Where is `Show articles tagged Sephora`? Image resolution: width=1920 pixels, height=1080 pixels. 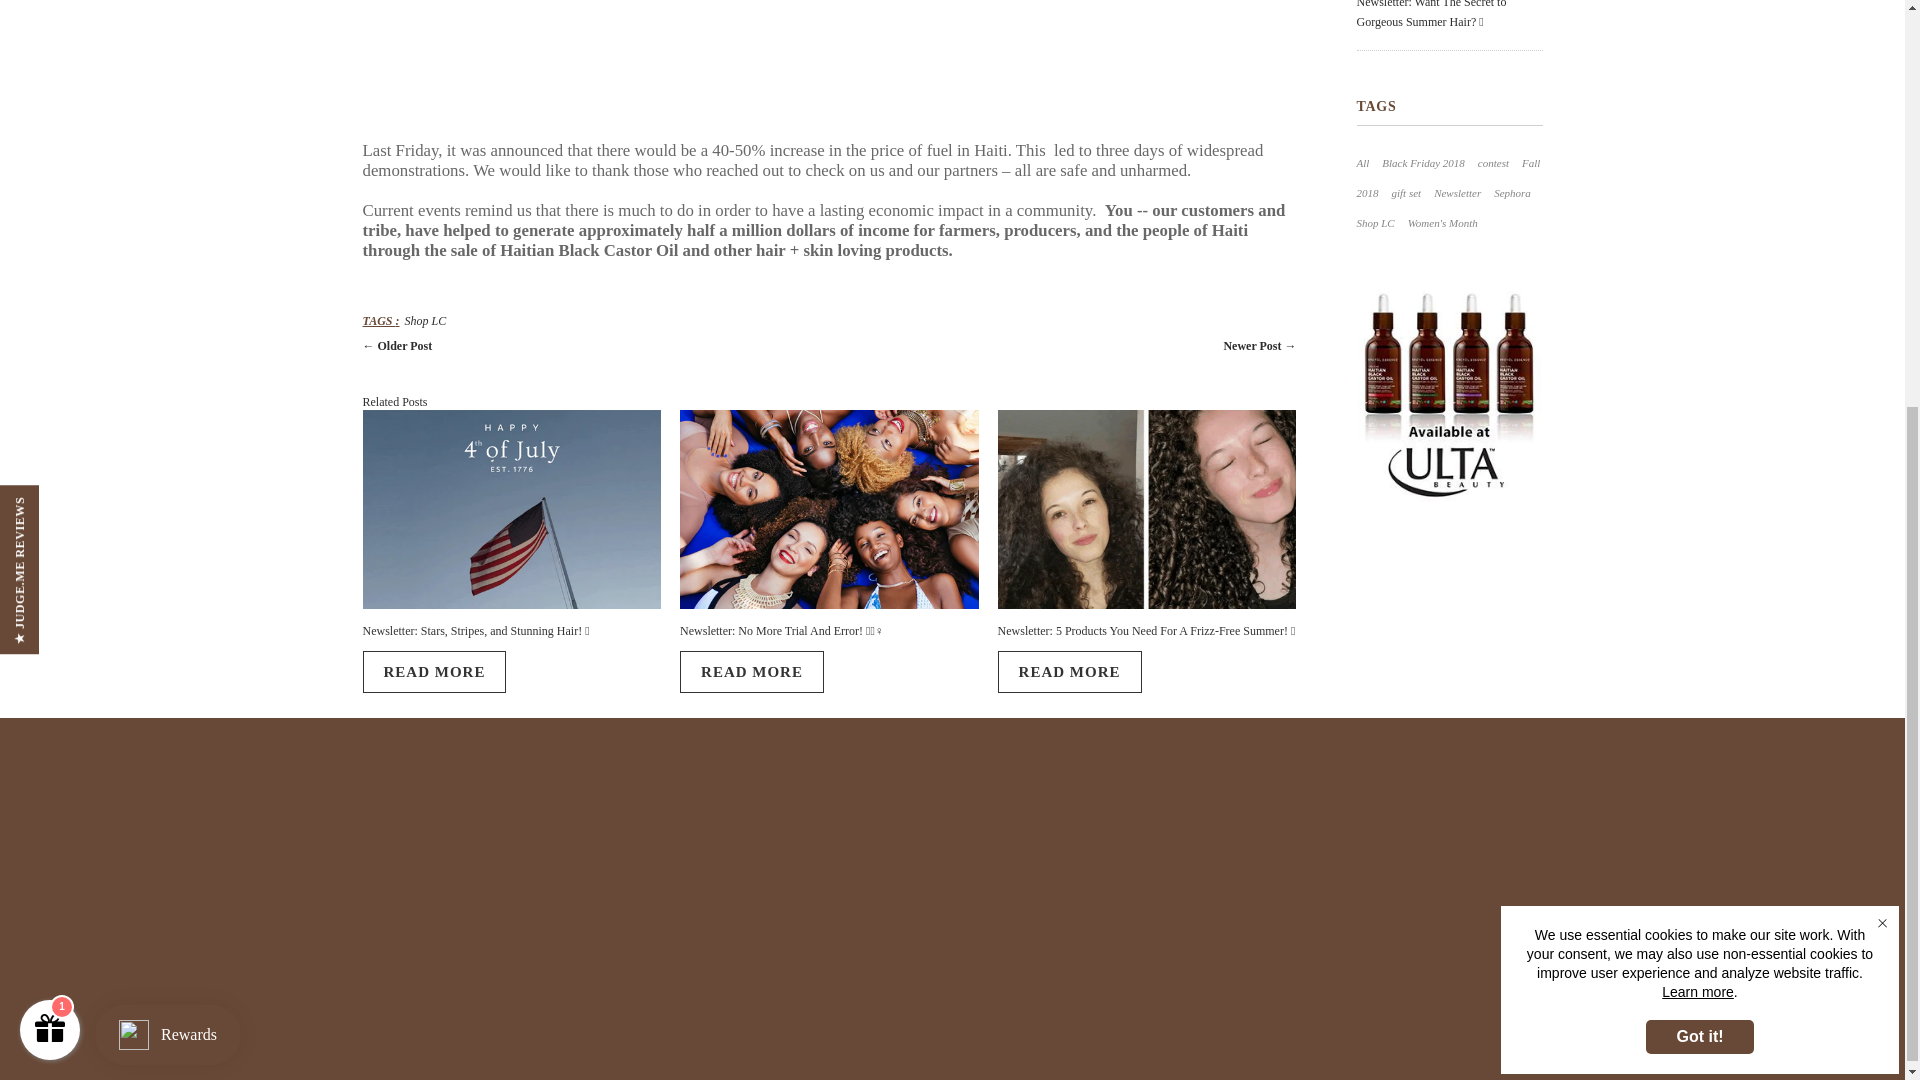 Show articles tagged Sephora is located at coordinates (1512, 192).